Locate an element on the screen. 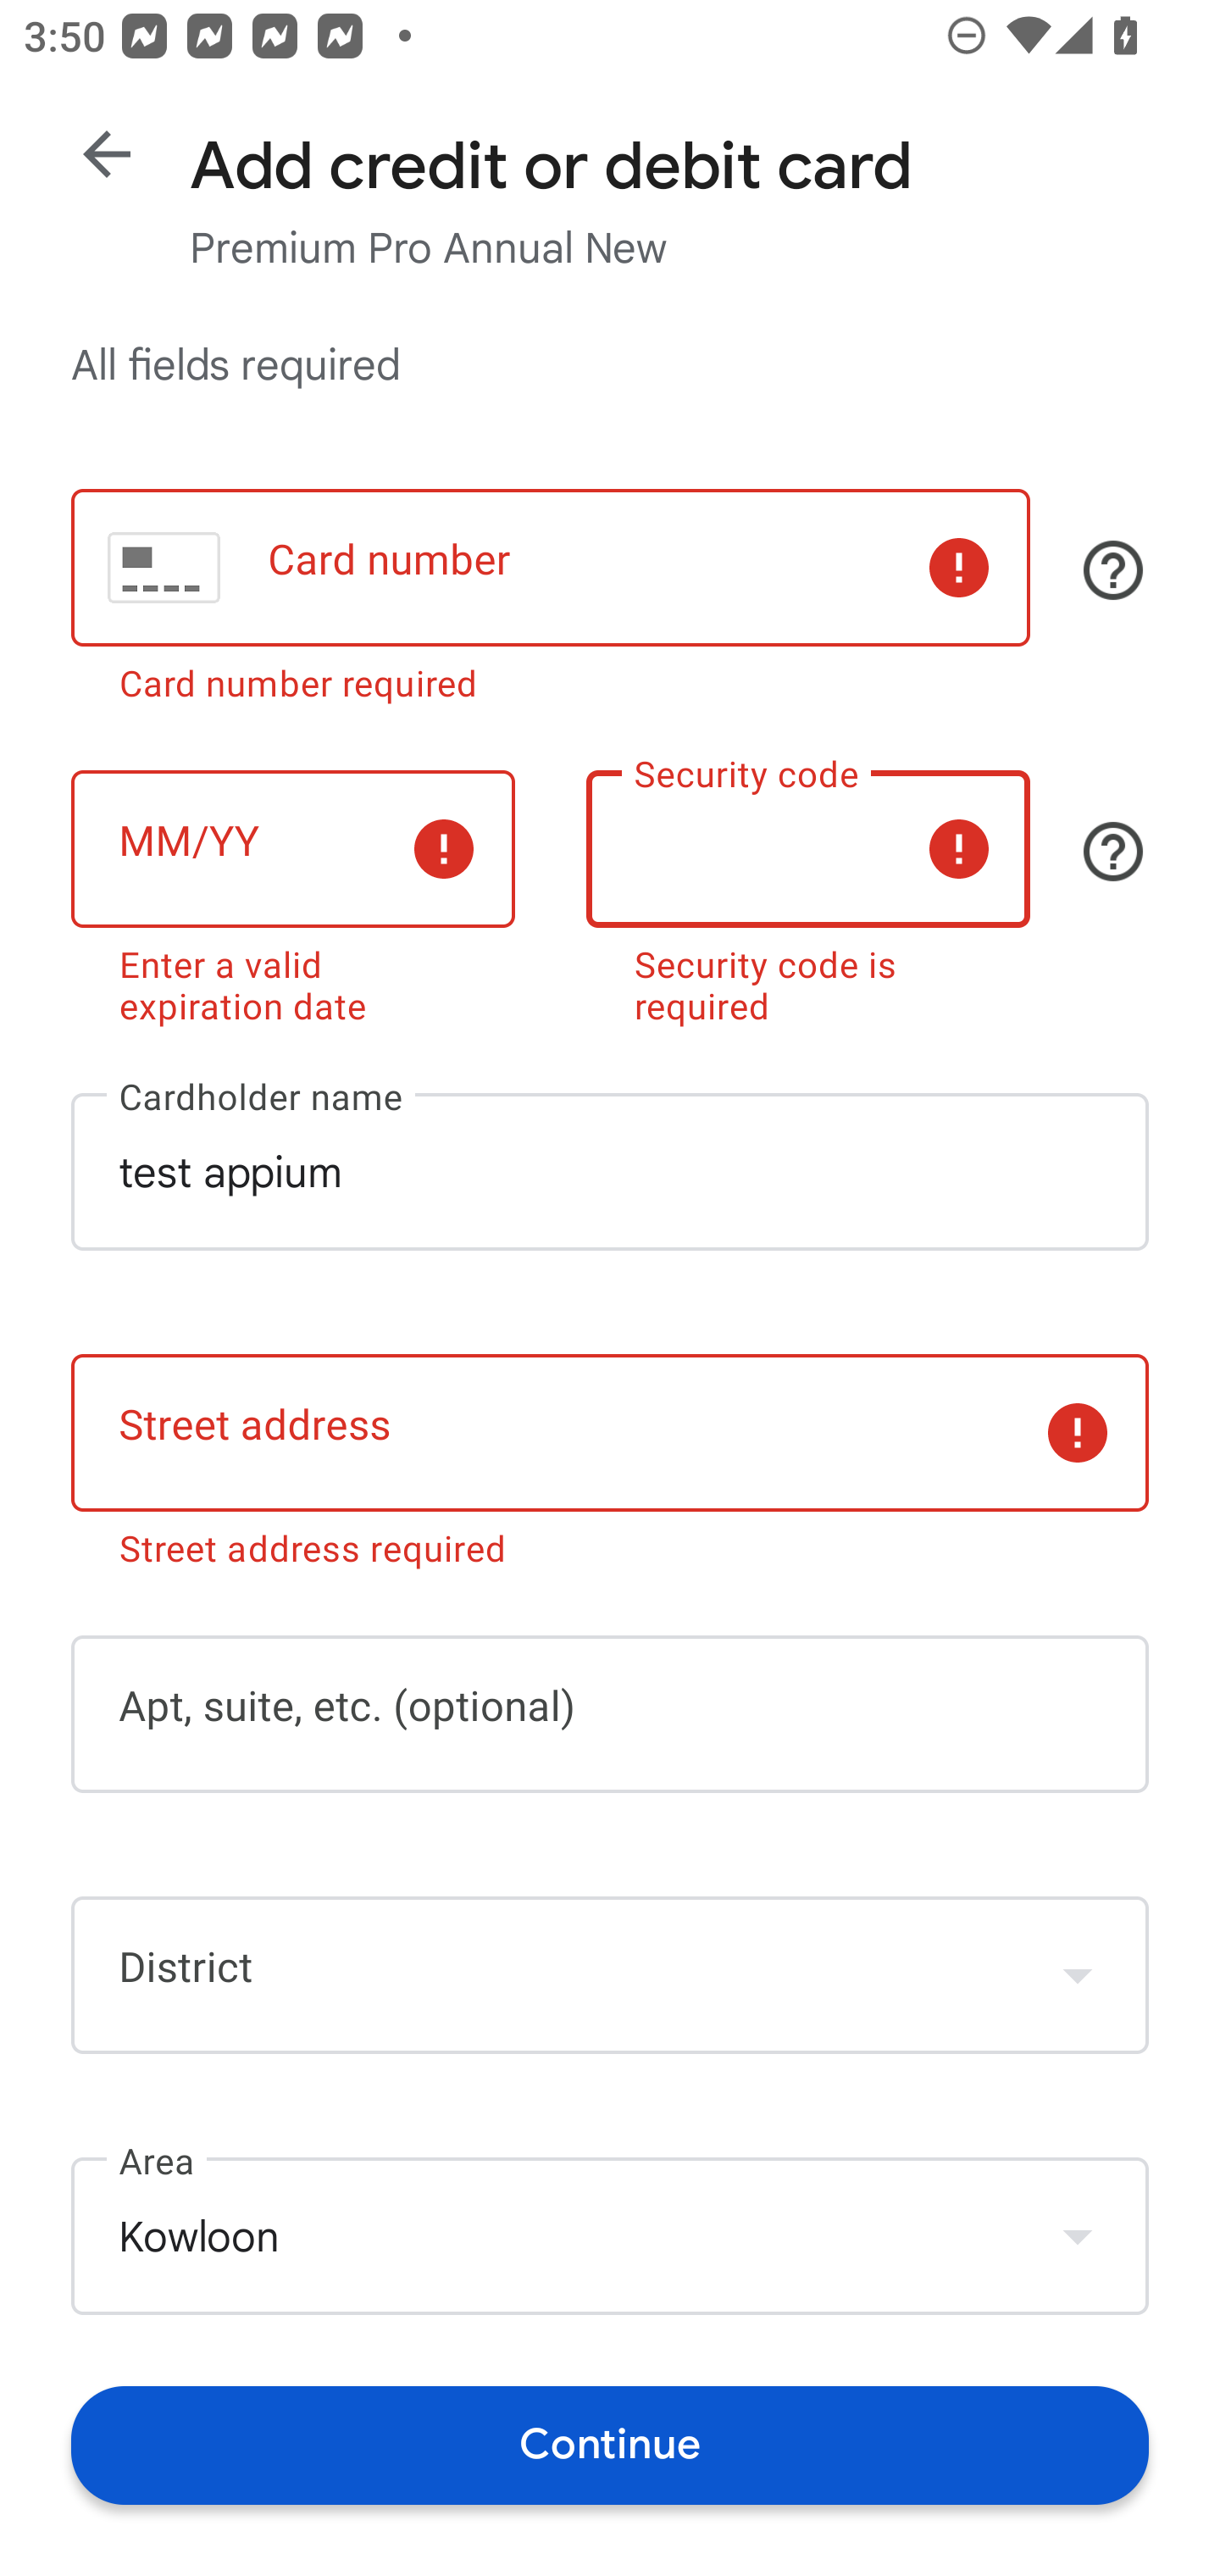  Expiration date, 2 digit month, 2 digit year is located at coordinates (292, 848).